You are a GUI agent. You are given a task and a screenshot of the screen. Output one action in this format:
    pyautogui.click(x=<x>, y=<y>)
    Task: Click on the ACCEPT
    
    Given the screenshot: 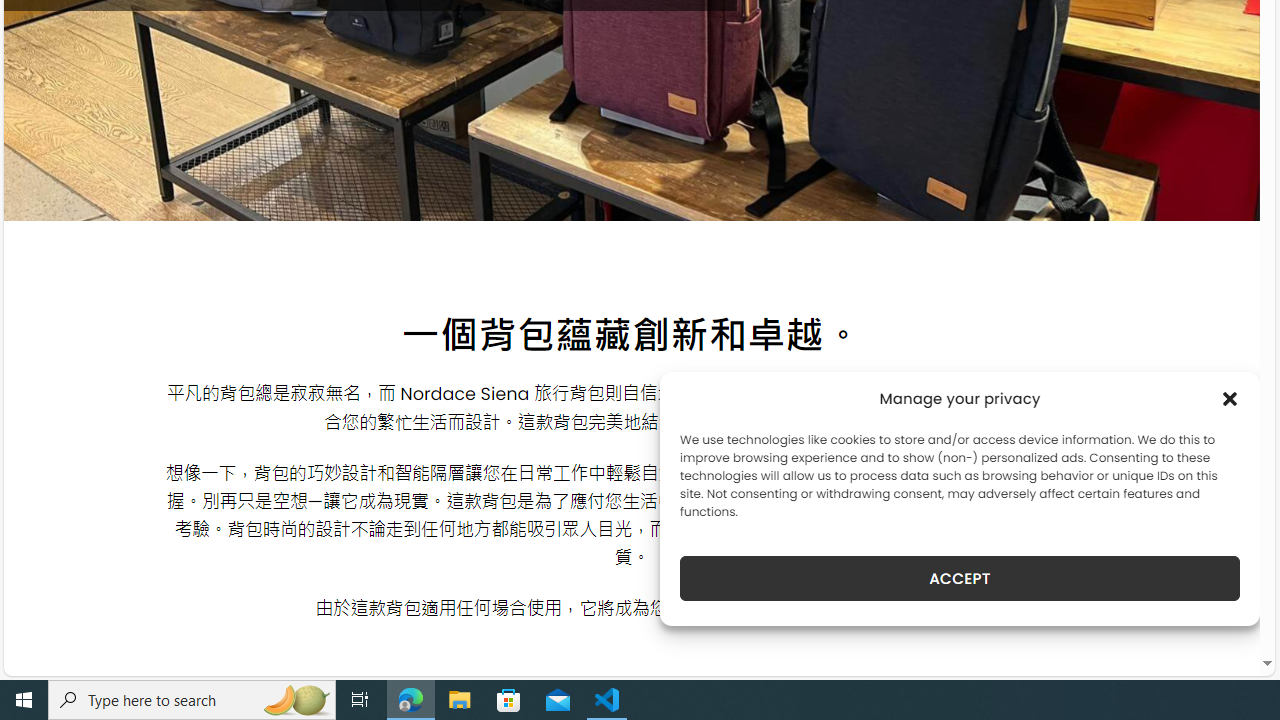 What is the action you would take?
    pyautogui.click(x=960, y=578)
    